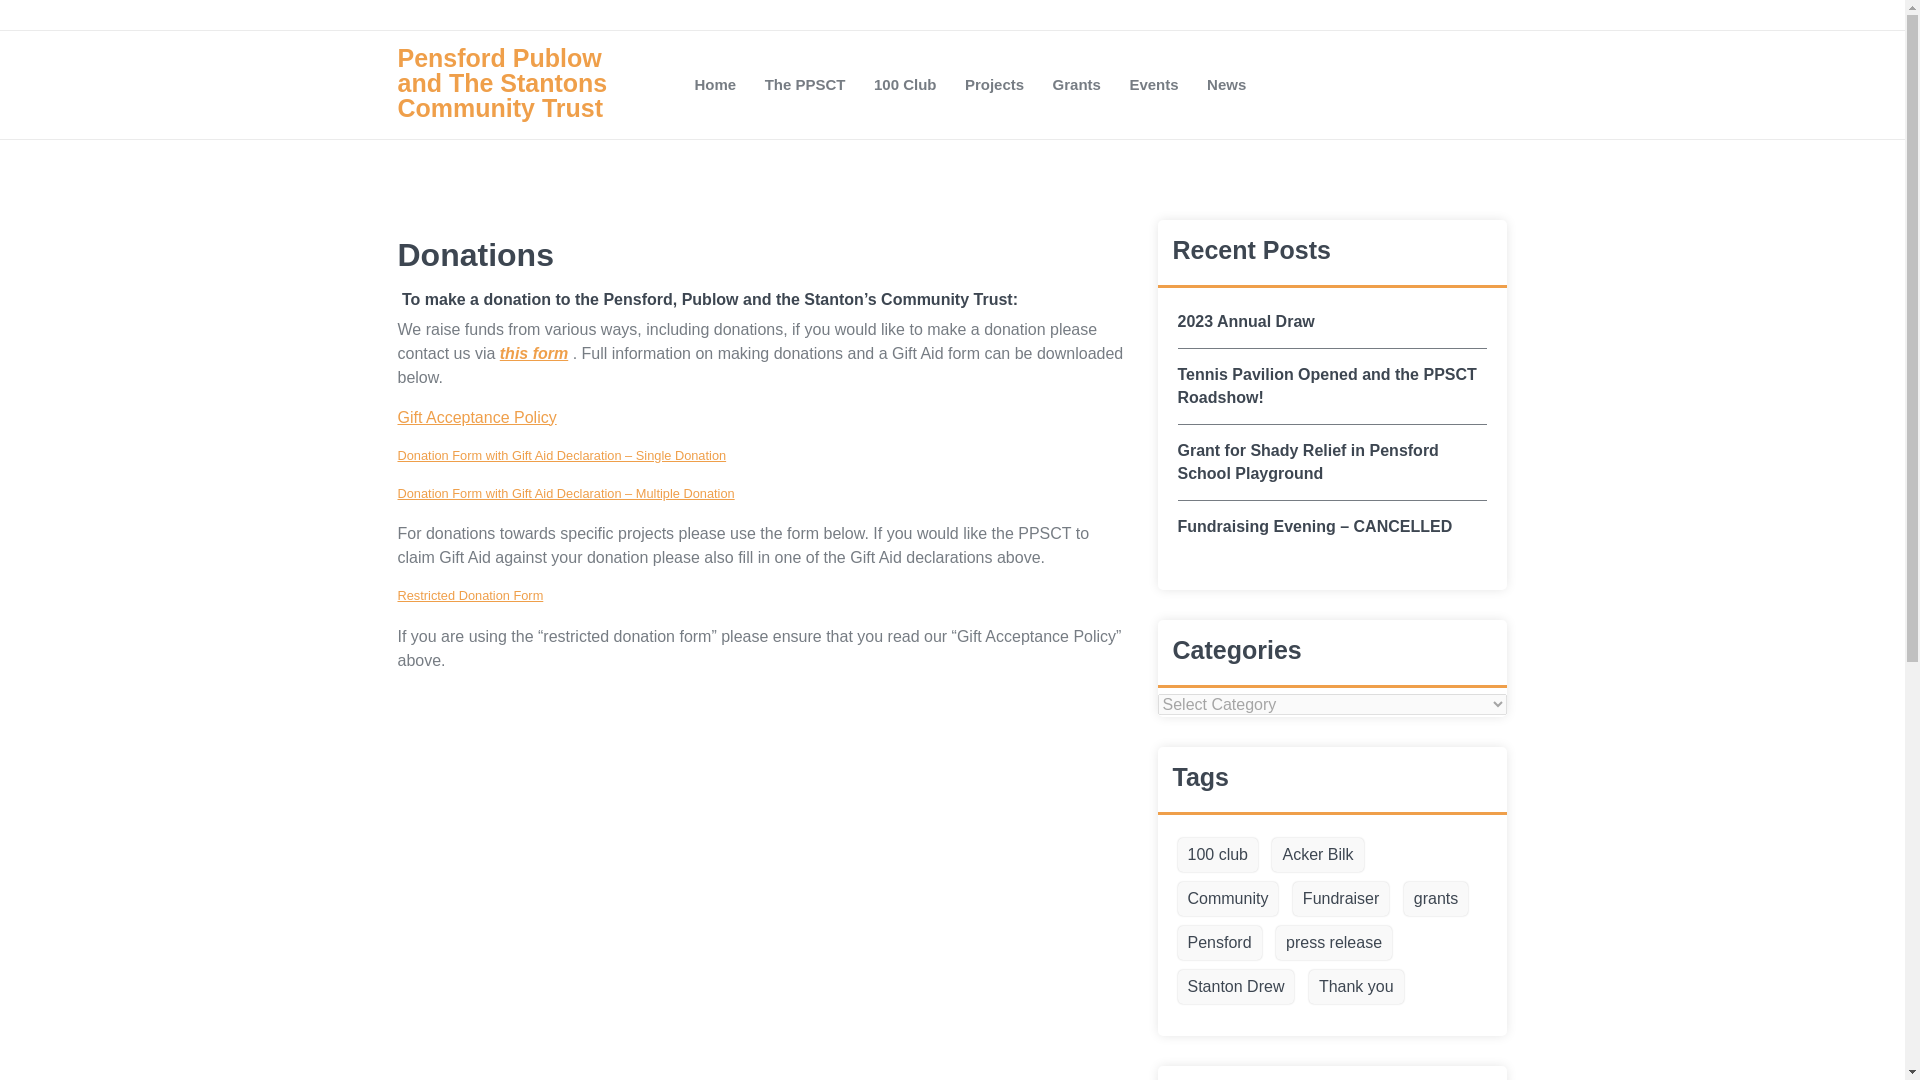 This screenshot has height=1080, width=1920. Describe the element at coordinates (1228, 898) in the screenshot. I see `Community` at that location.